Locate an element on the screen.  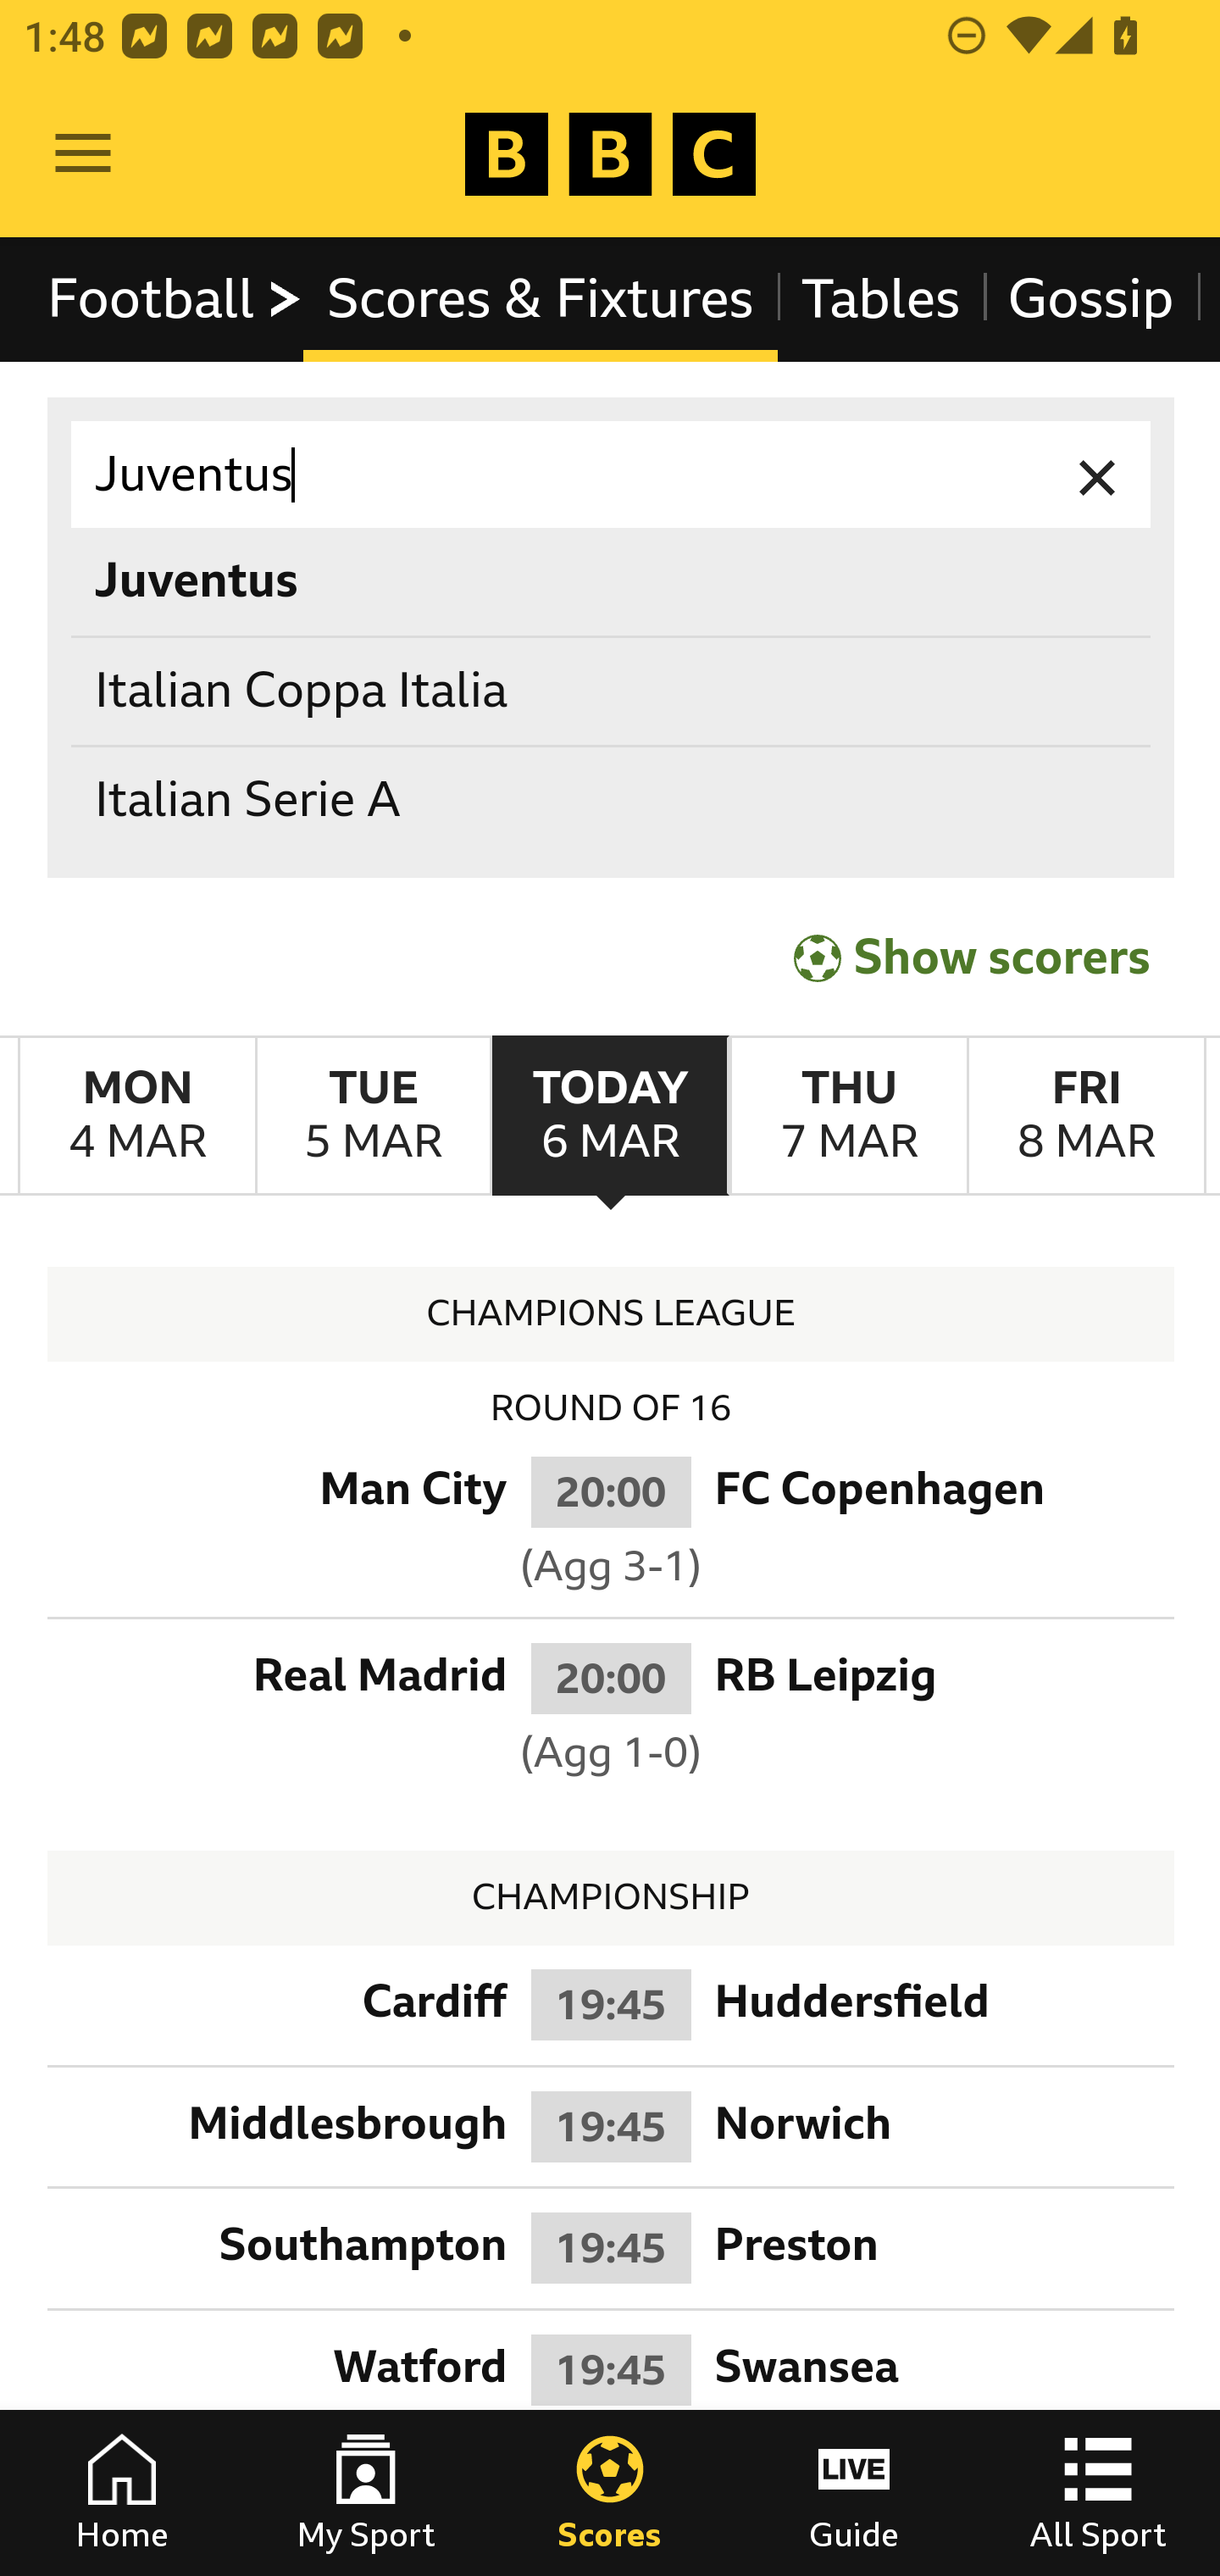
Show scorers is located at coordinates (972, 958).